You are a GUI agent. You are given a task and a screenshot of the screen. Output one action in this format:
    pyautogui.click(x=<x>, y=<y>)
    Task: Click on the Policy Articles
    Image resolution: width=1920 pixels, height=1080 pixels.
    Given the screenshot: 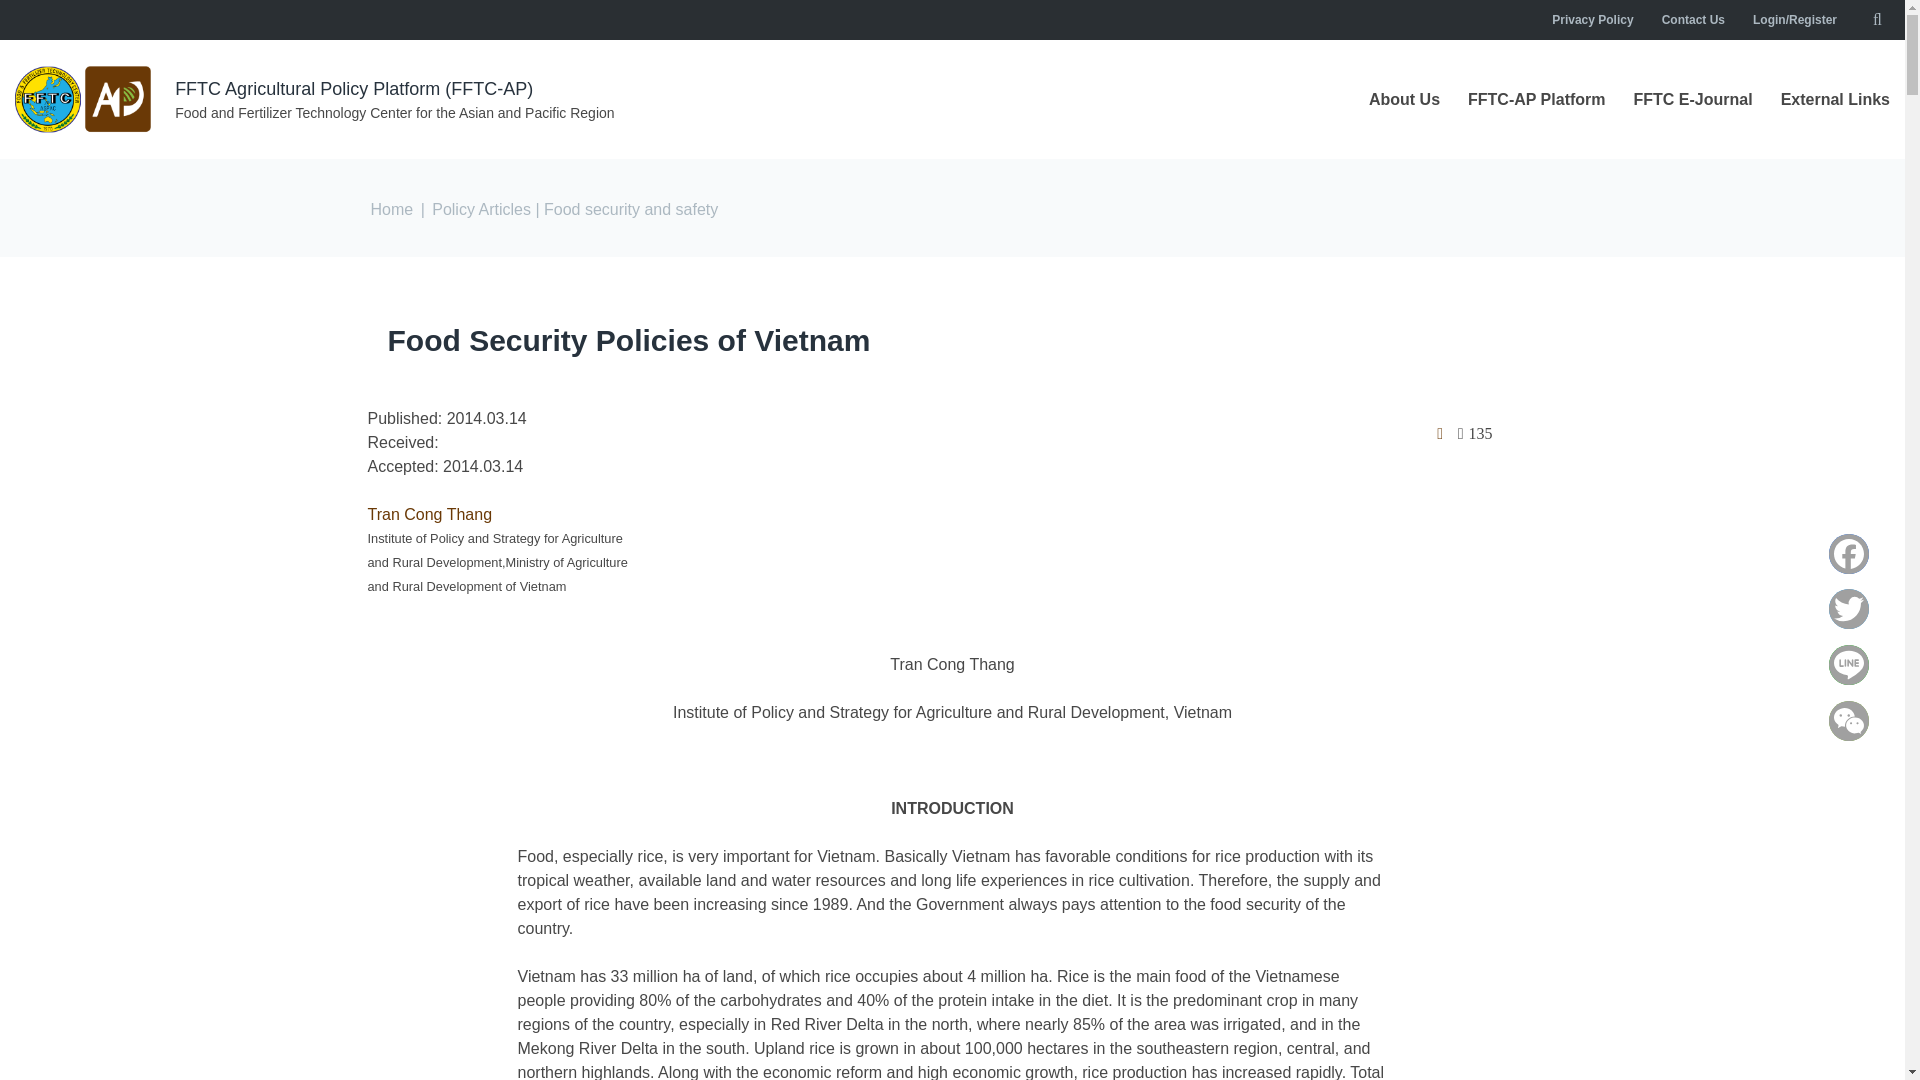 What is the action you would take?
    pyautogui.click(x=480, y=209)
    